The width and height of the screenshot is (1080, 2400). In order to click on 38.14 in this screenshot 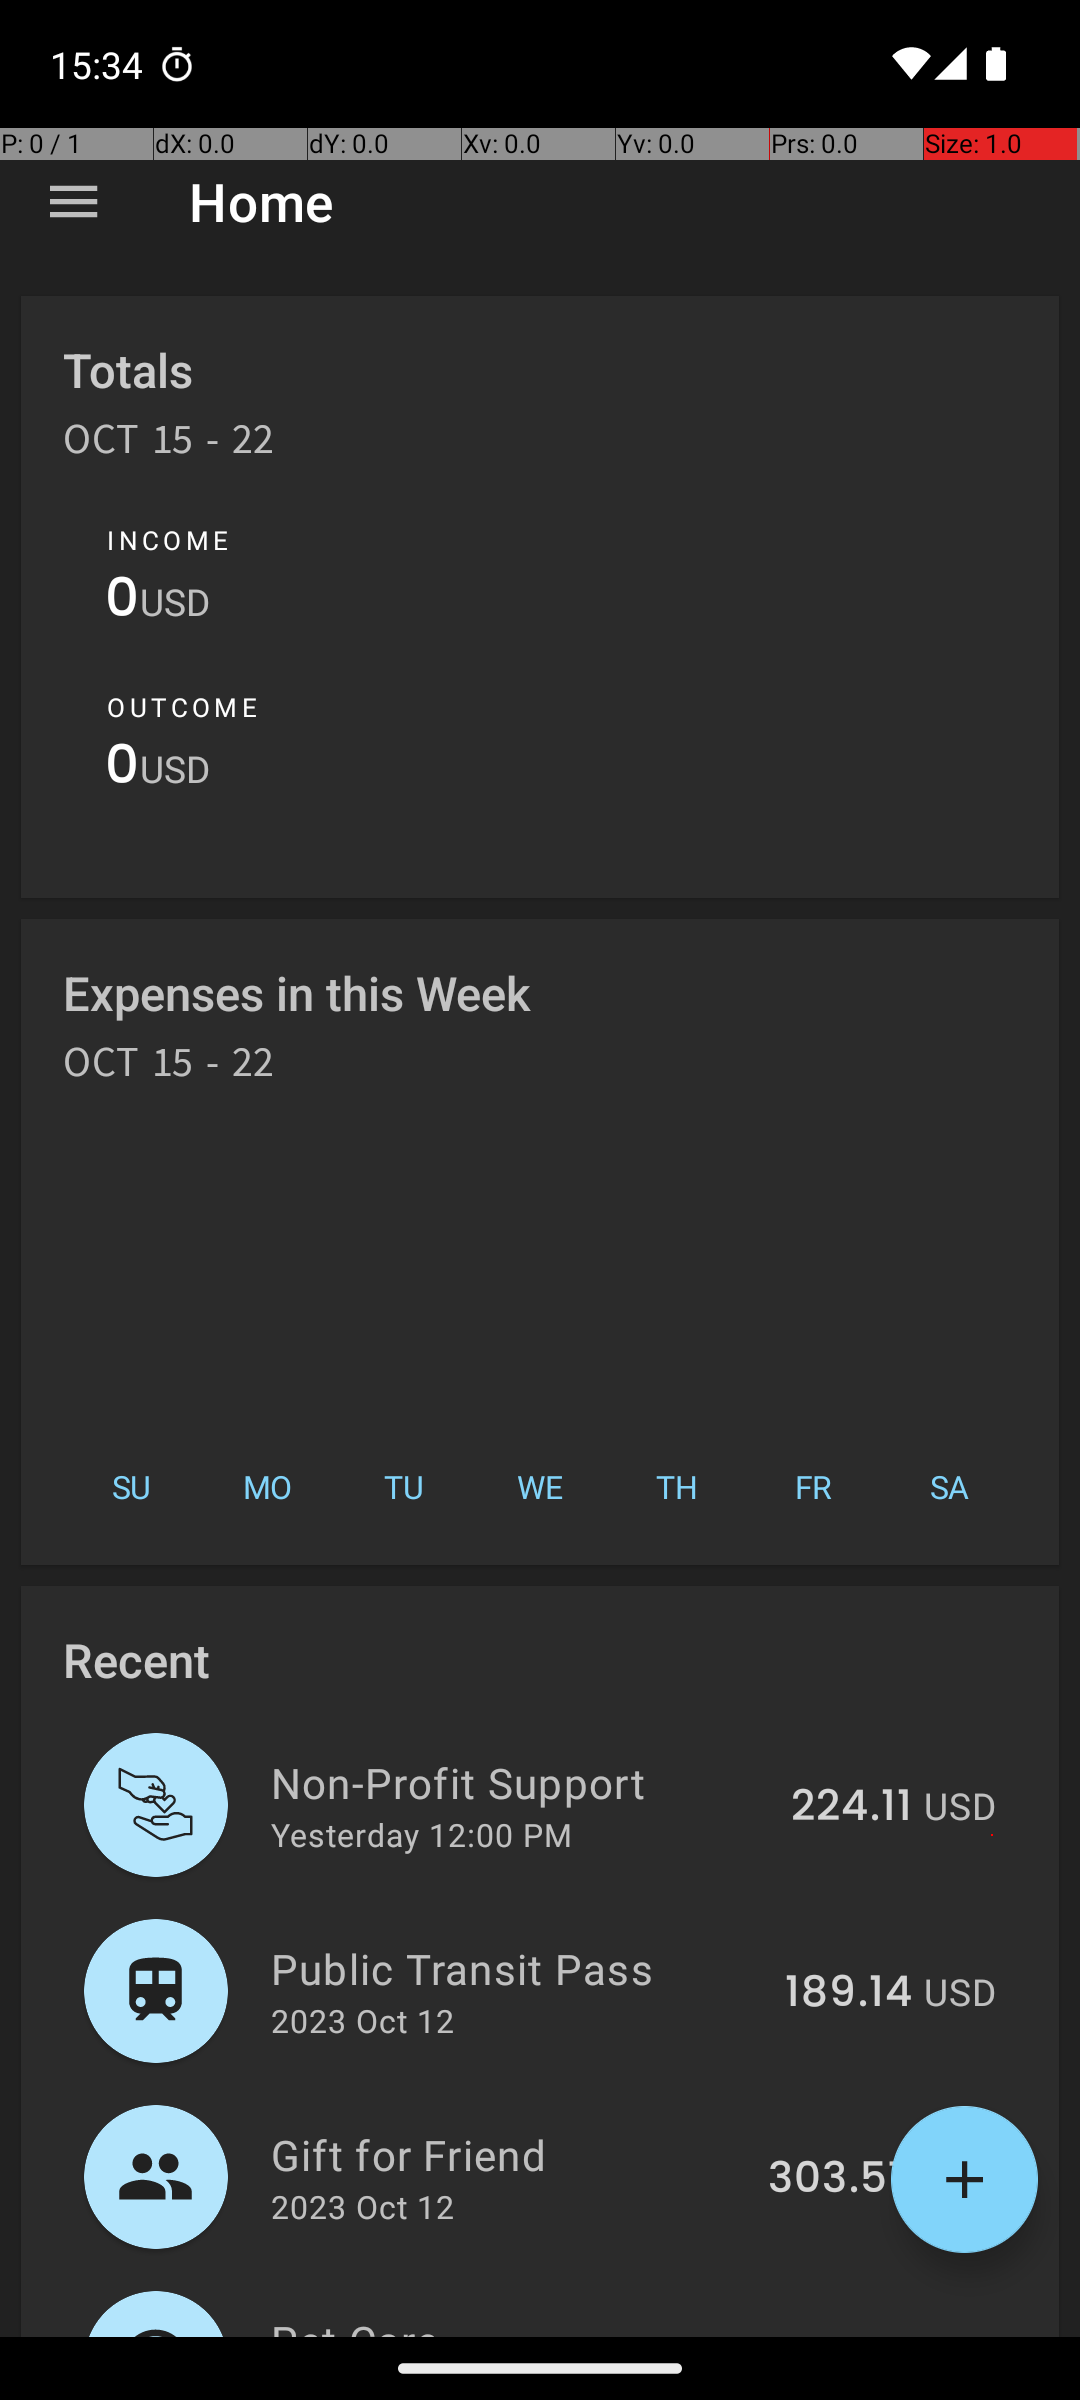, I will do `click(858, 2334)`.